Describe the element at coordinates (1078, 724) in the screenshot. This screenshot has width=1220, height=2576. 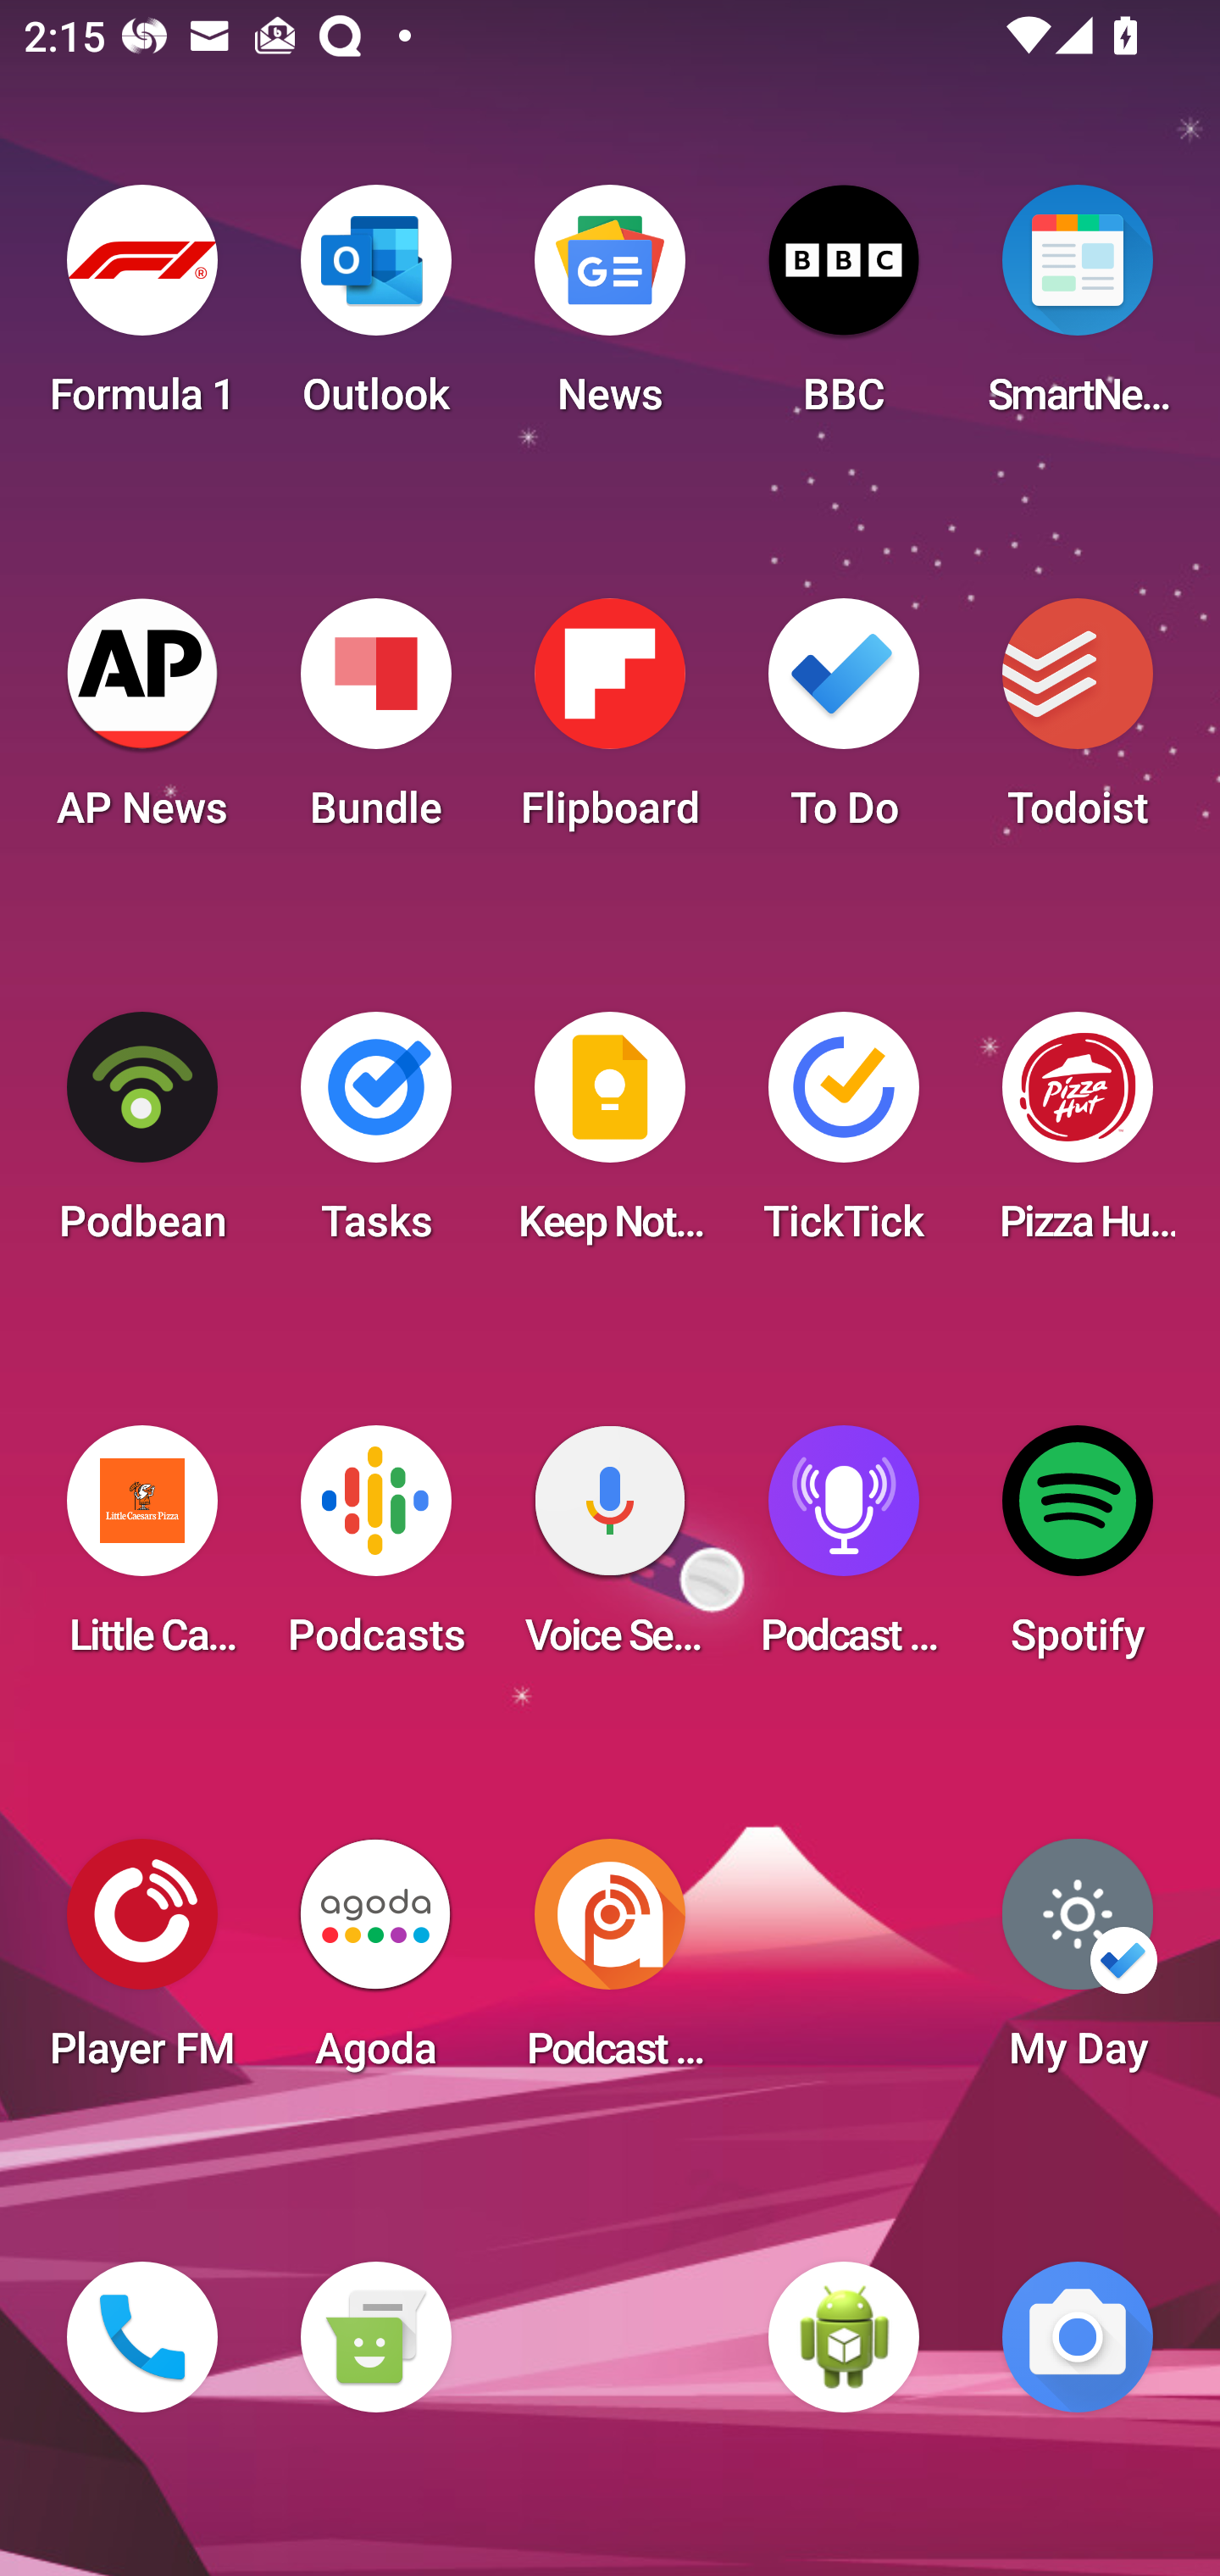
I see `Todoist` at that location.